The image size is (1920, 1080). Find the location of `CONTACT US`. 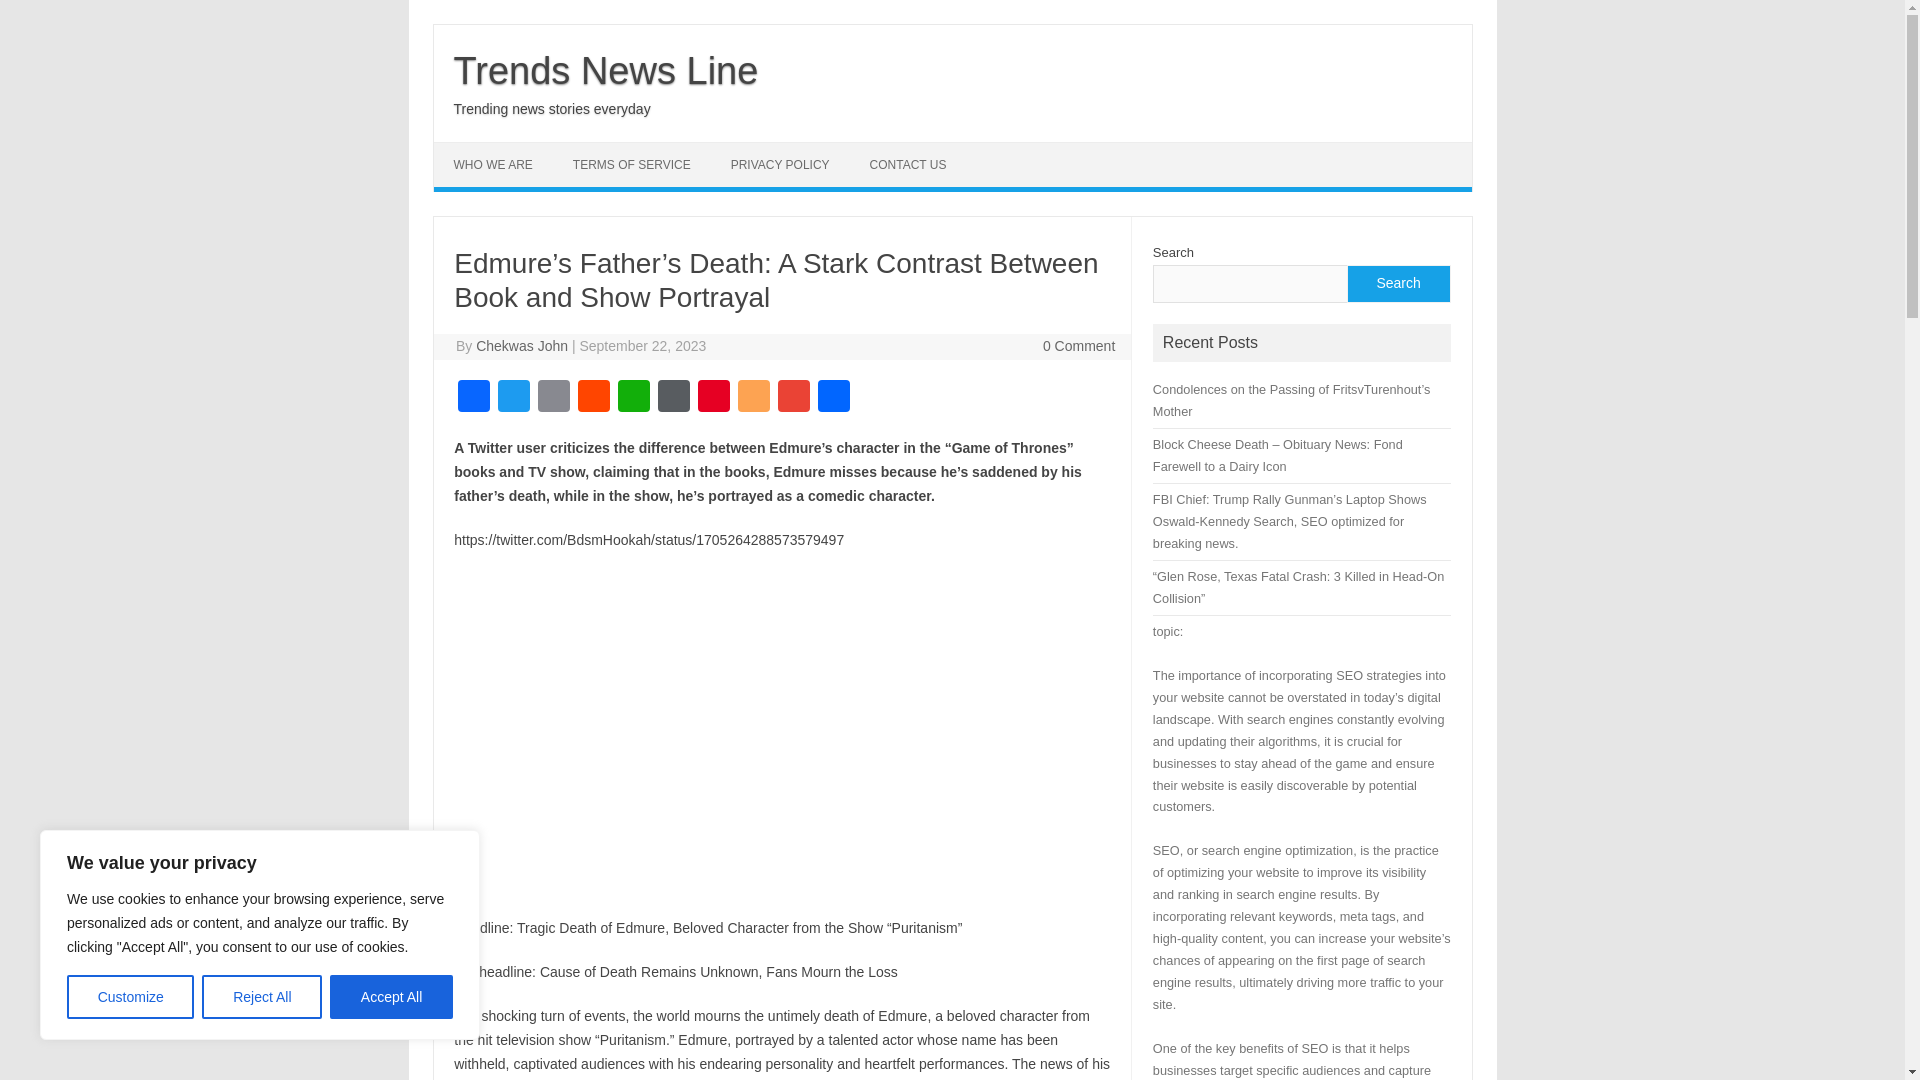

CONTACT US is located at coordinates (908, 164).